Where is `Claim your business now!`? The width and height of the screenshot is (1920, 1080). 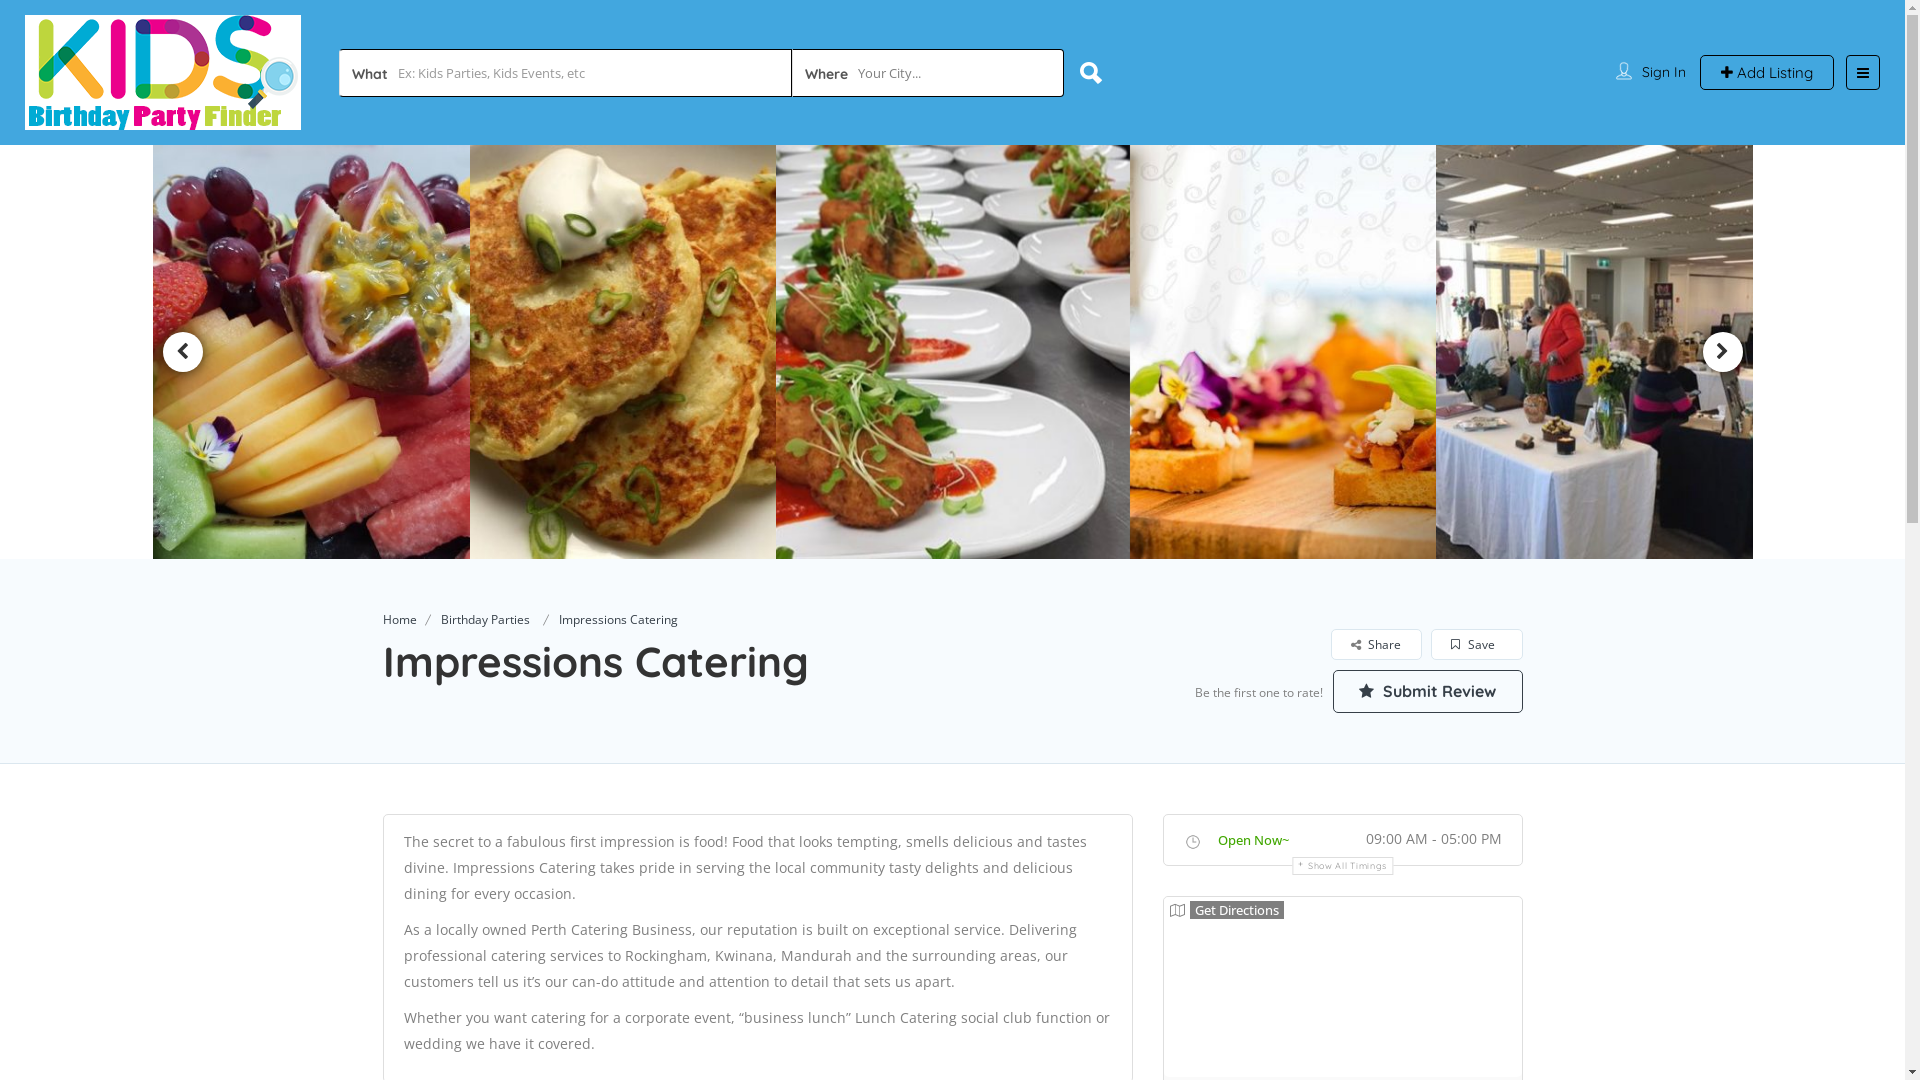
Claim your business now! is located at coordinates (770, 750).